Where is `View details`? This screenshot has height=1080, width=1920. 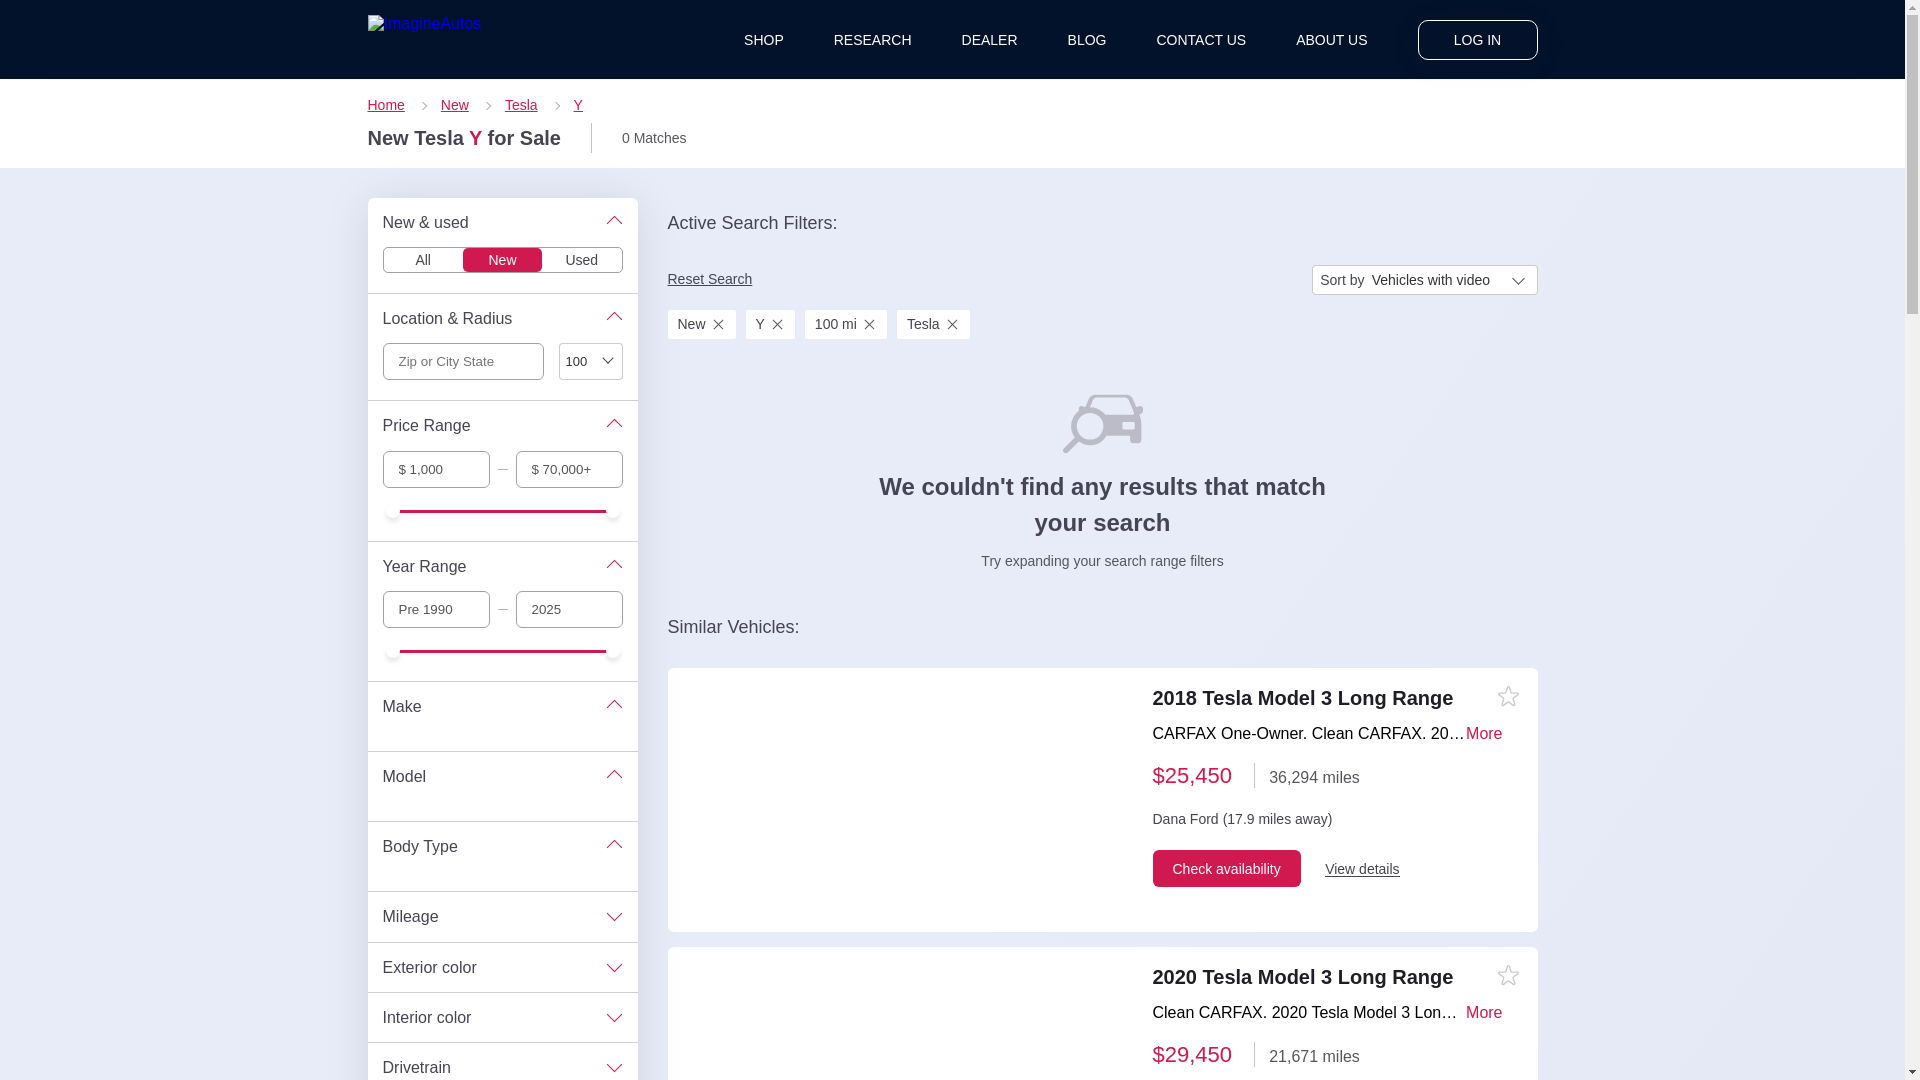
View details is located at coordinates (1362, 881).